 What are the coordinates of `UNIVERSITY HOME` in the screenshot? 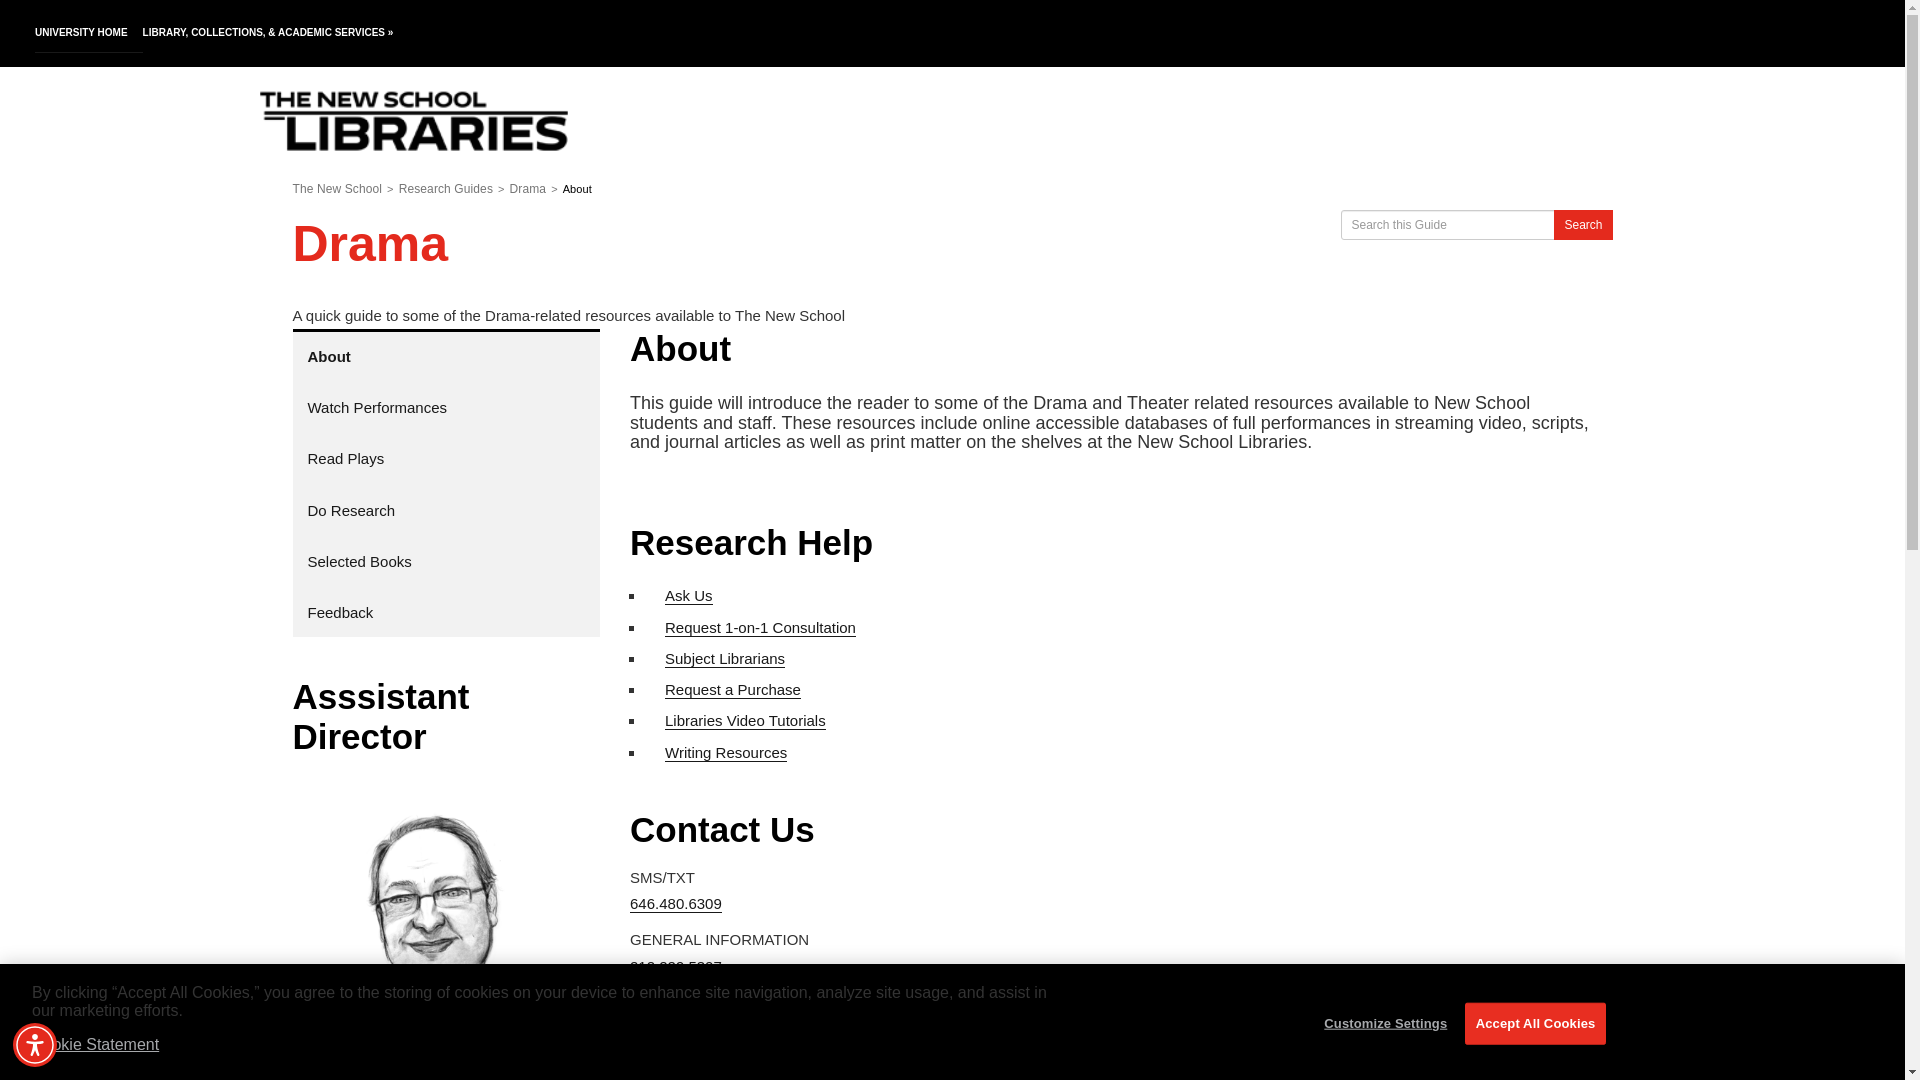 It's located at (88, 33).